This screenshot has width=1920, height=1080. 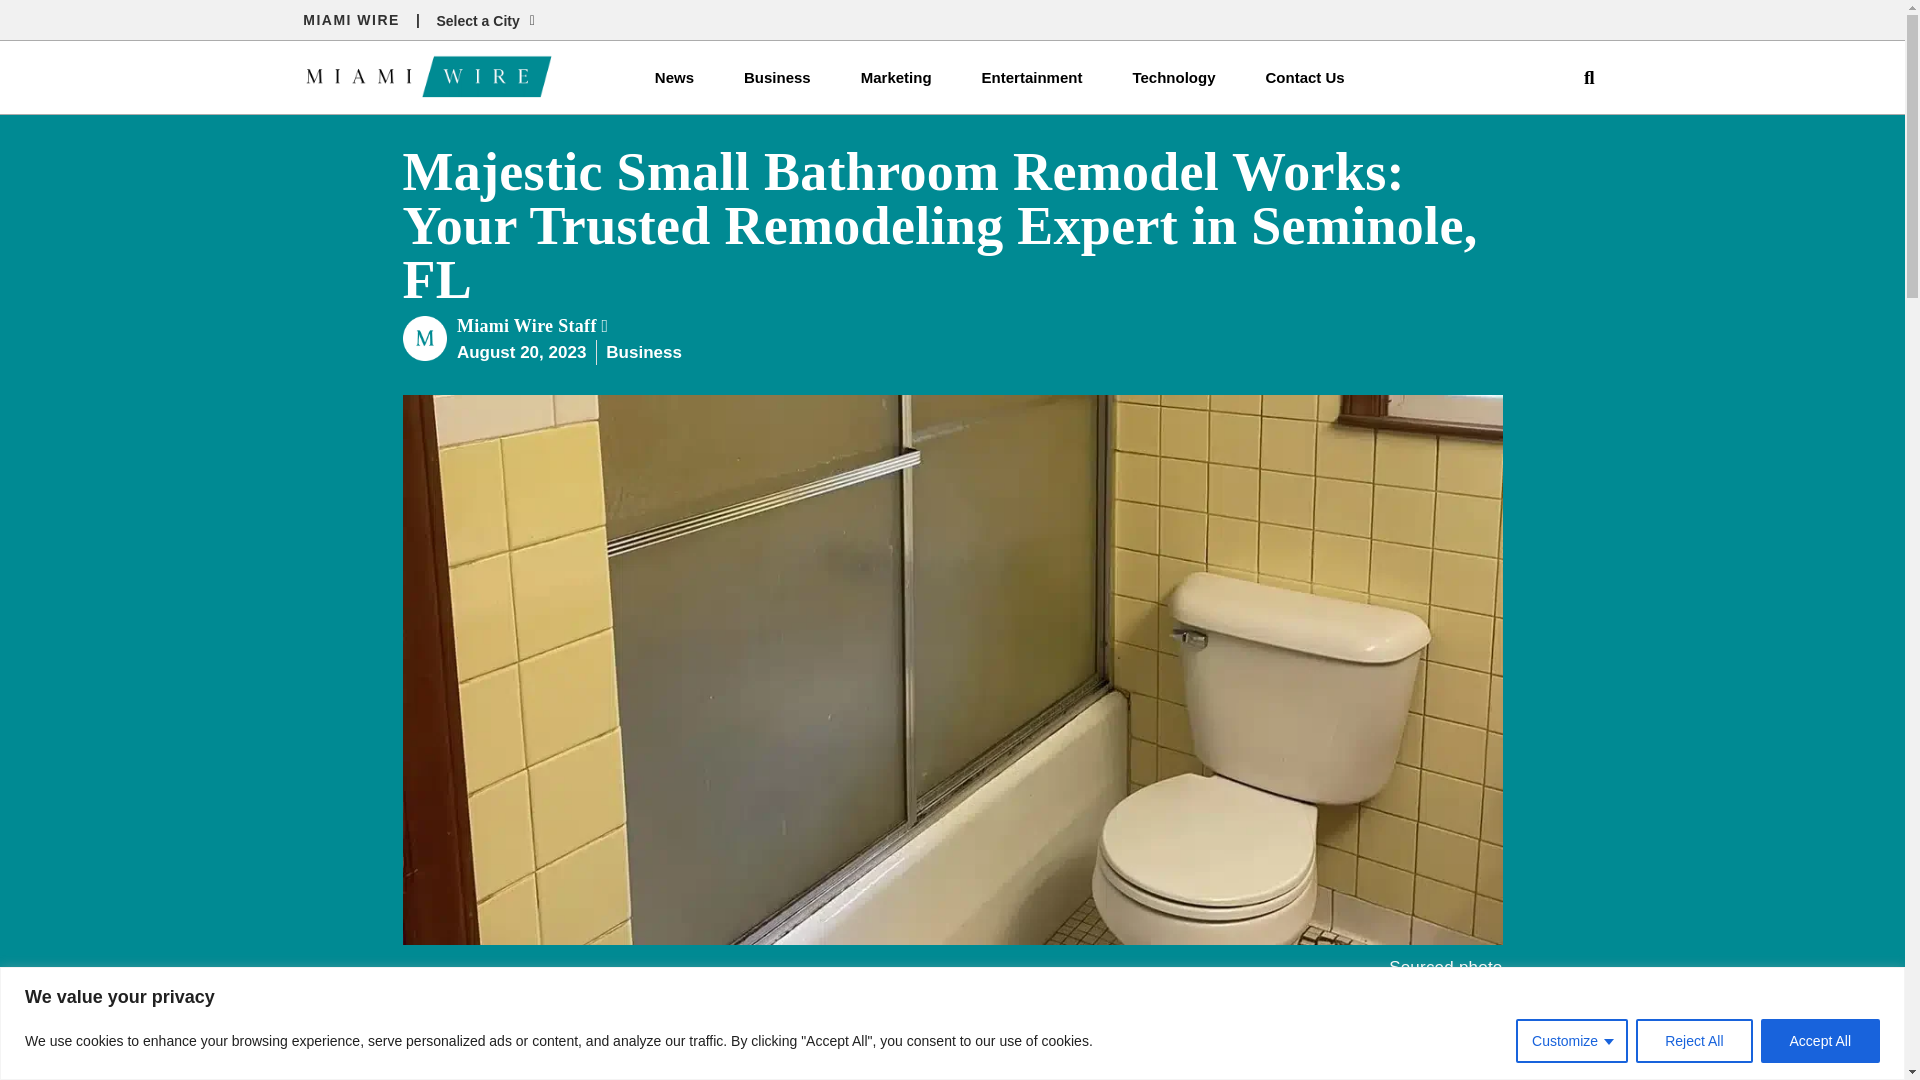 I want to click on Select a City, so click(x=484, y=22).